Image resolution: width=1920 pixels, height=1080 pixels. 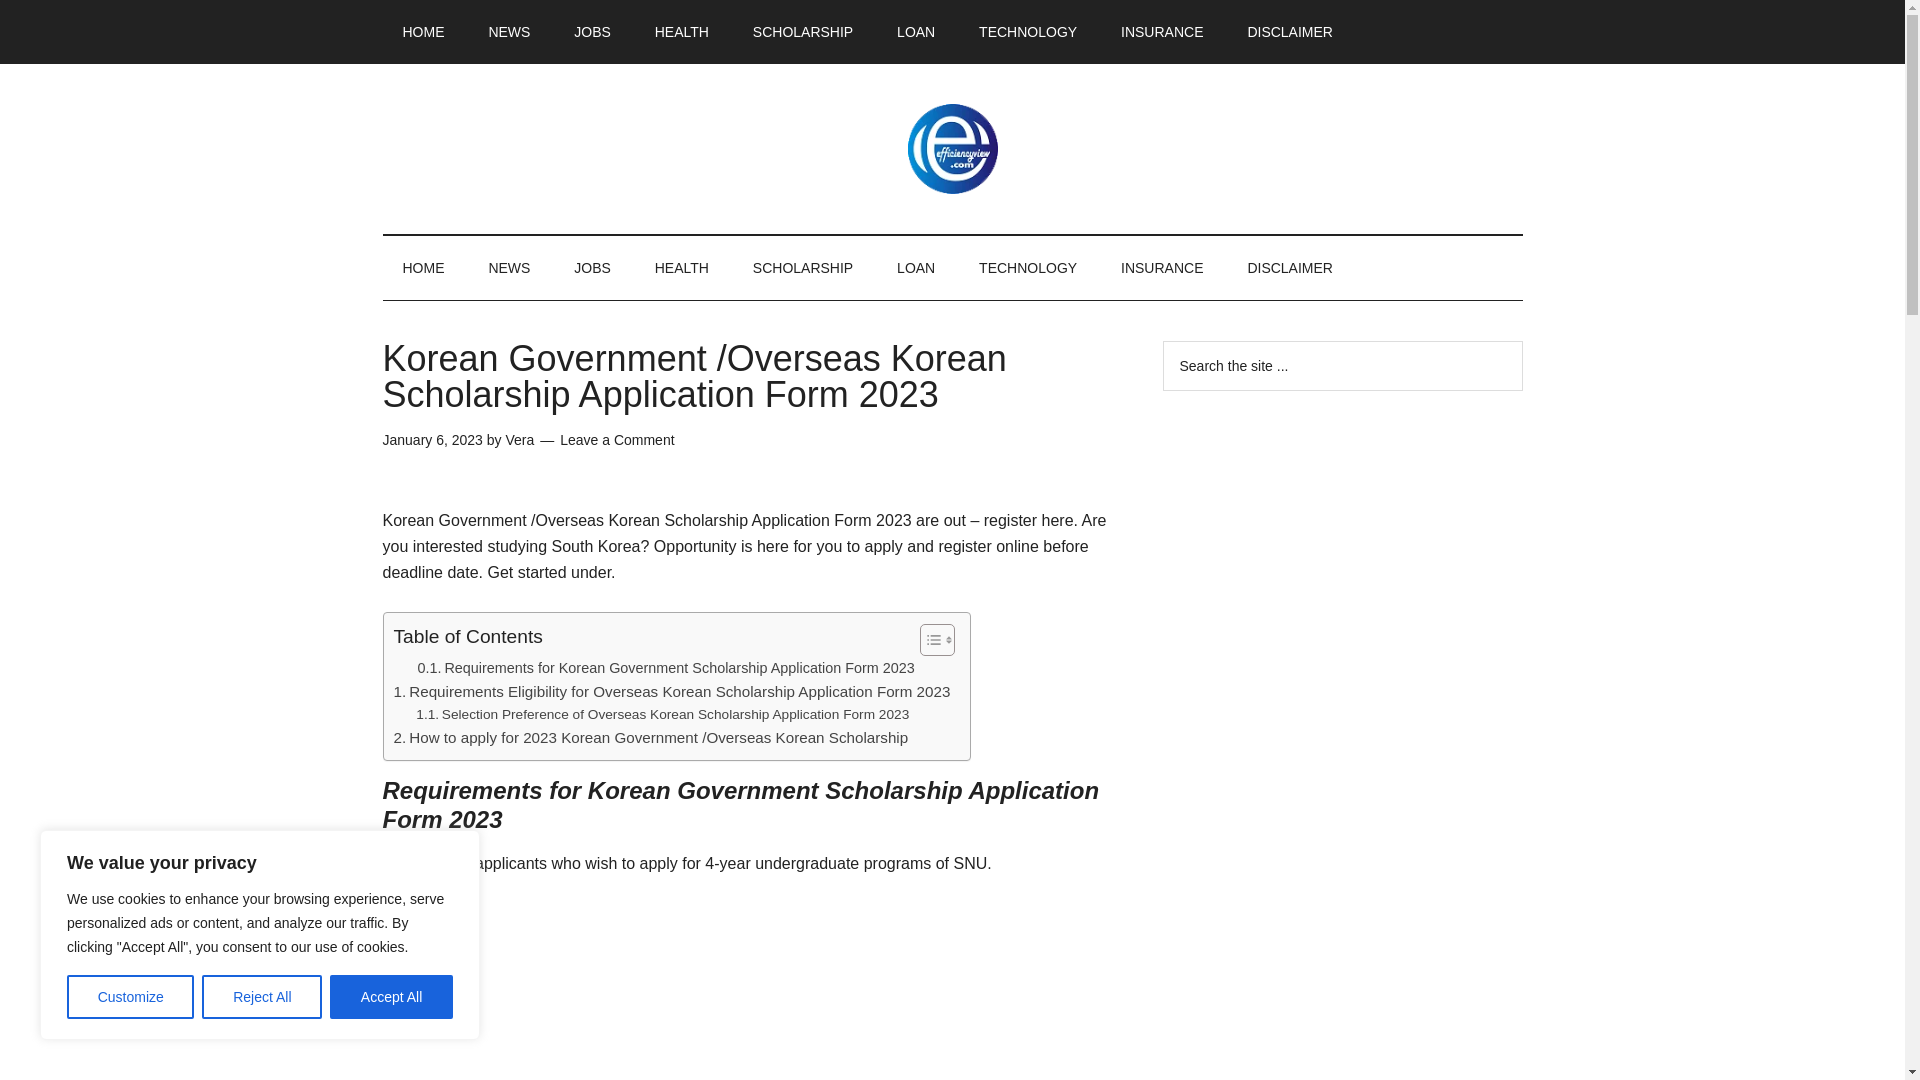 What do you see at coordinates (1027, 268) in the screenshot?
I see `TECHNOLOGY` at bounding box center [1027, 268].